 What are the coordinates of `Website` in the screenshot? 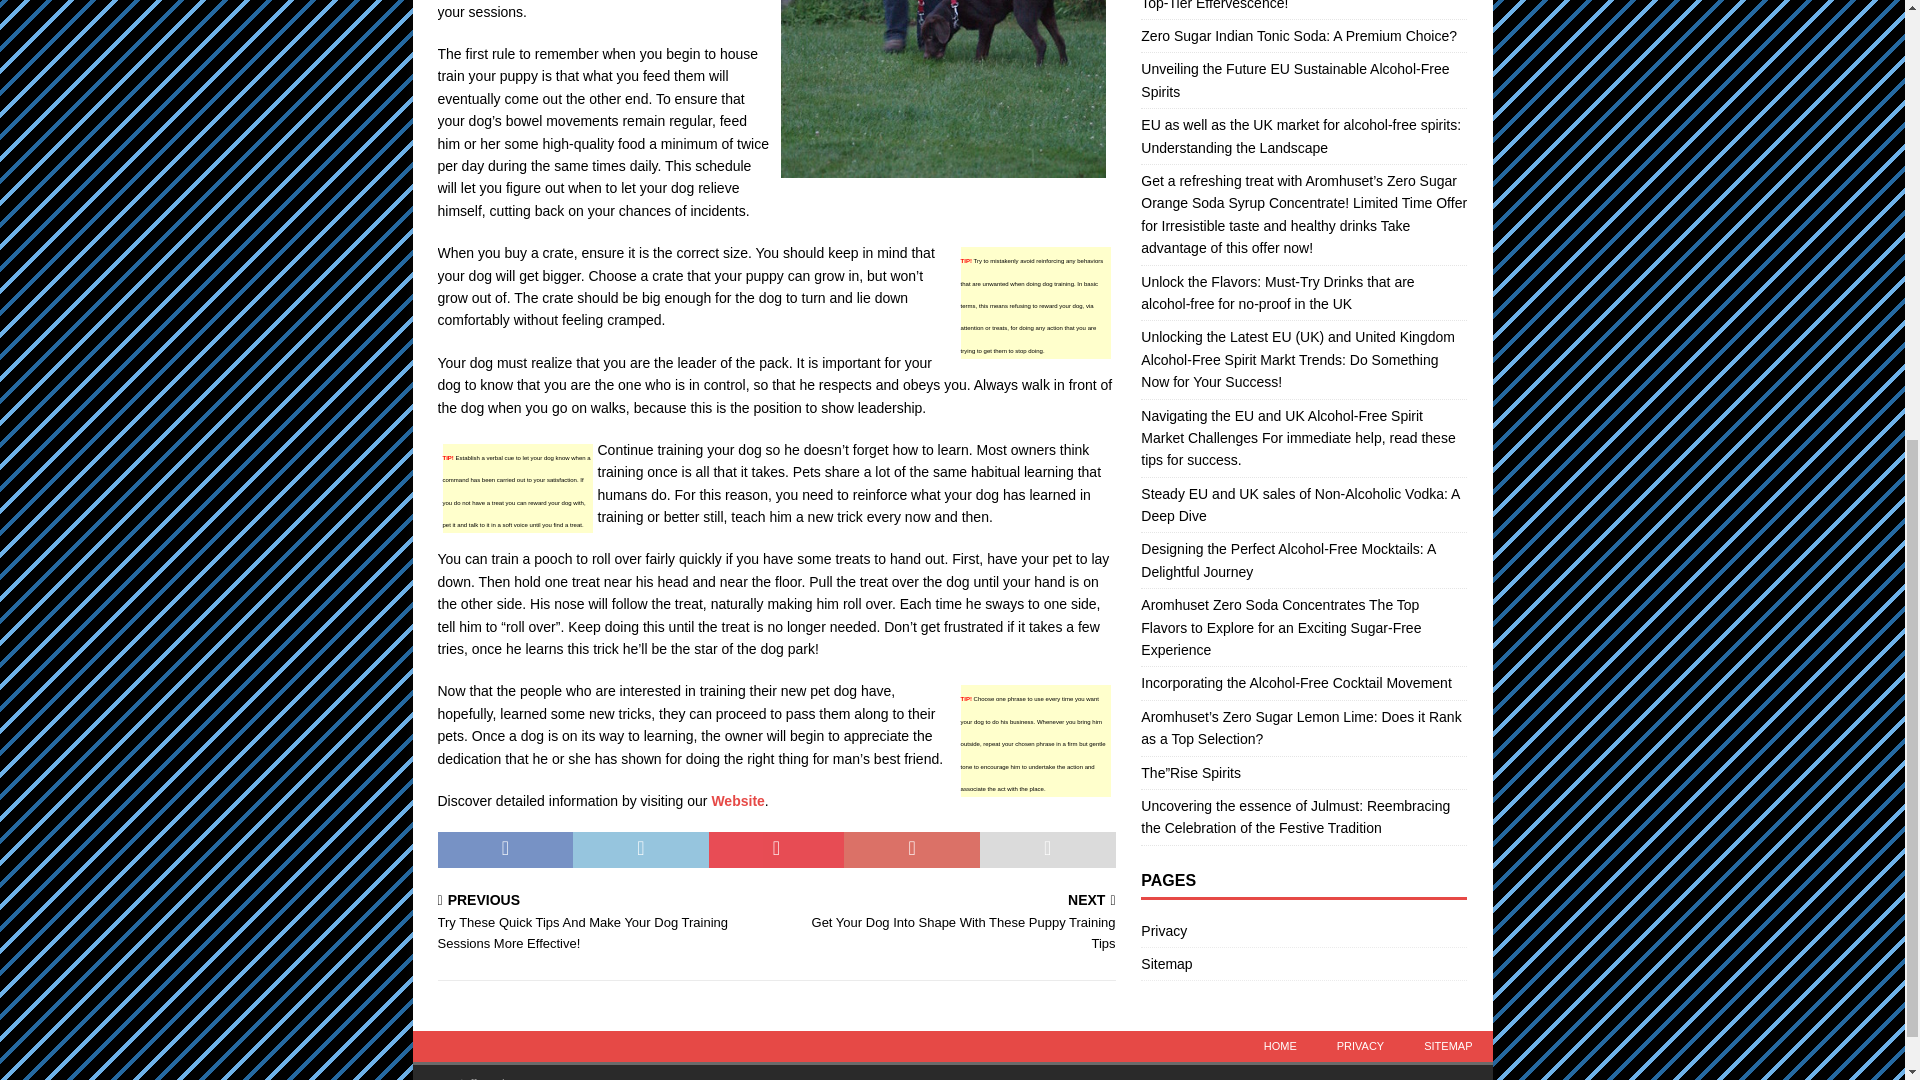 It's located at (737, 800).